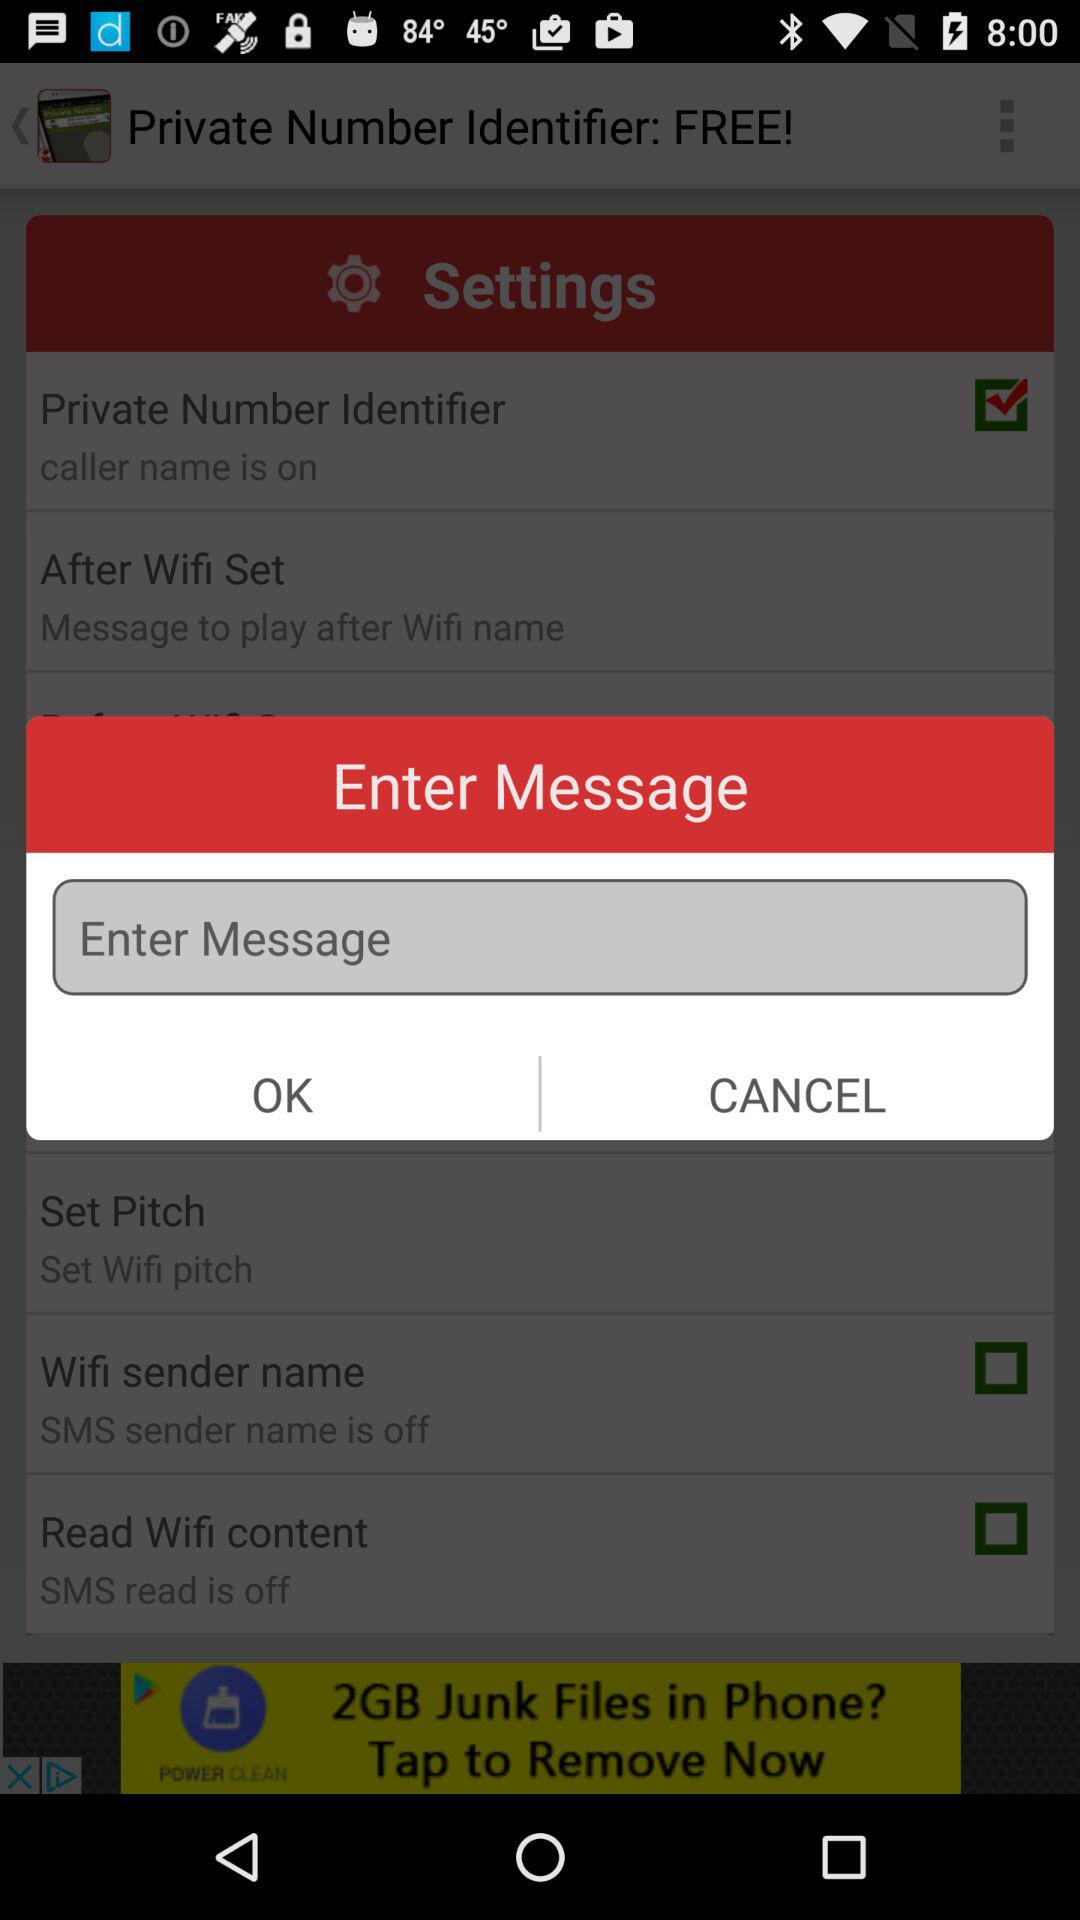  What do you see at coordinates (540, 937) in the screenshot?
I see `enter message` at bounding box center [540, 937].